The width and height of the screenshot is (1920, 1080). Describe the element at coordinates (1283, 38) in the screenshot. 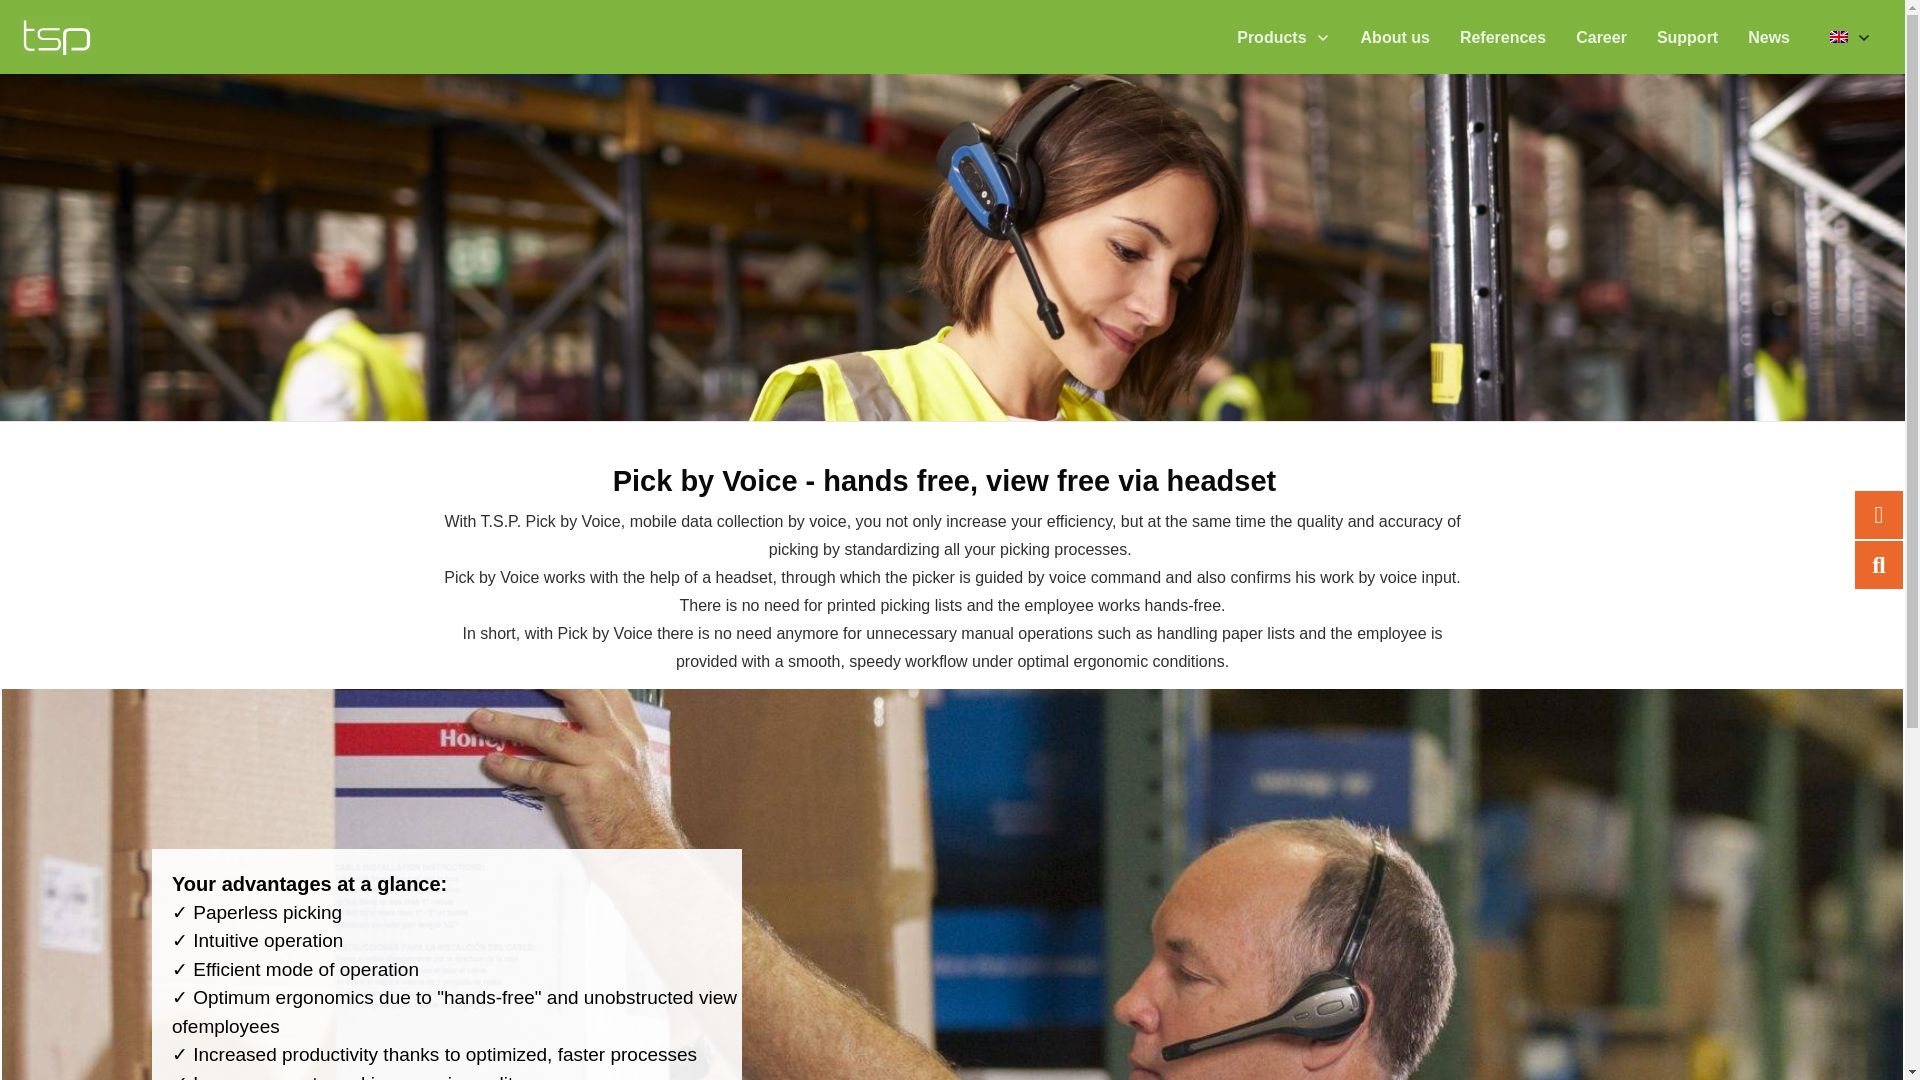

I see `Products` at that location.